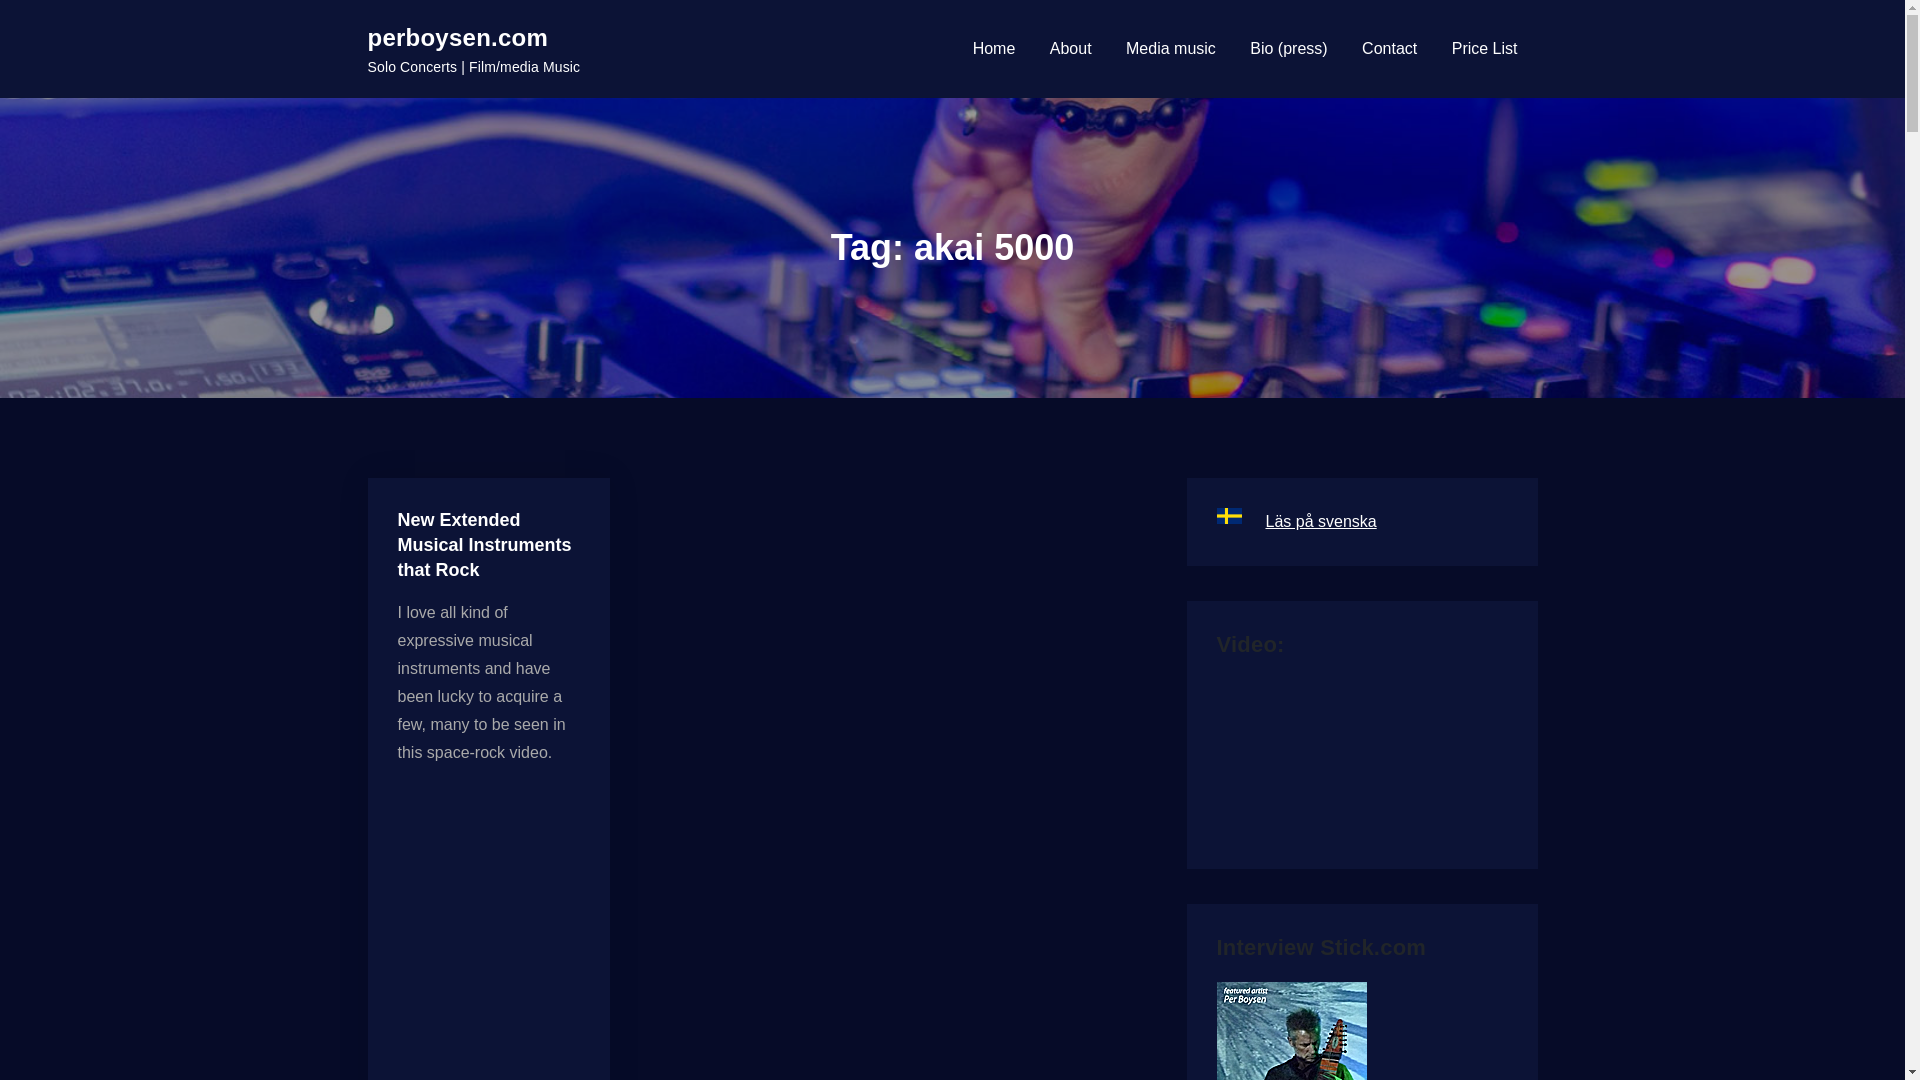 This screenshot has height=1080, width=1920. Describe the element at coordinates (1388, 48) in the screenshot. I see `Contact` at that location.